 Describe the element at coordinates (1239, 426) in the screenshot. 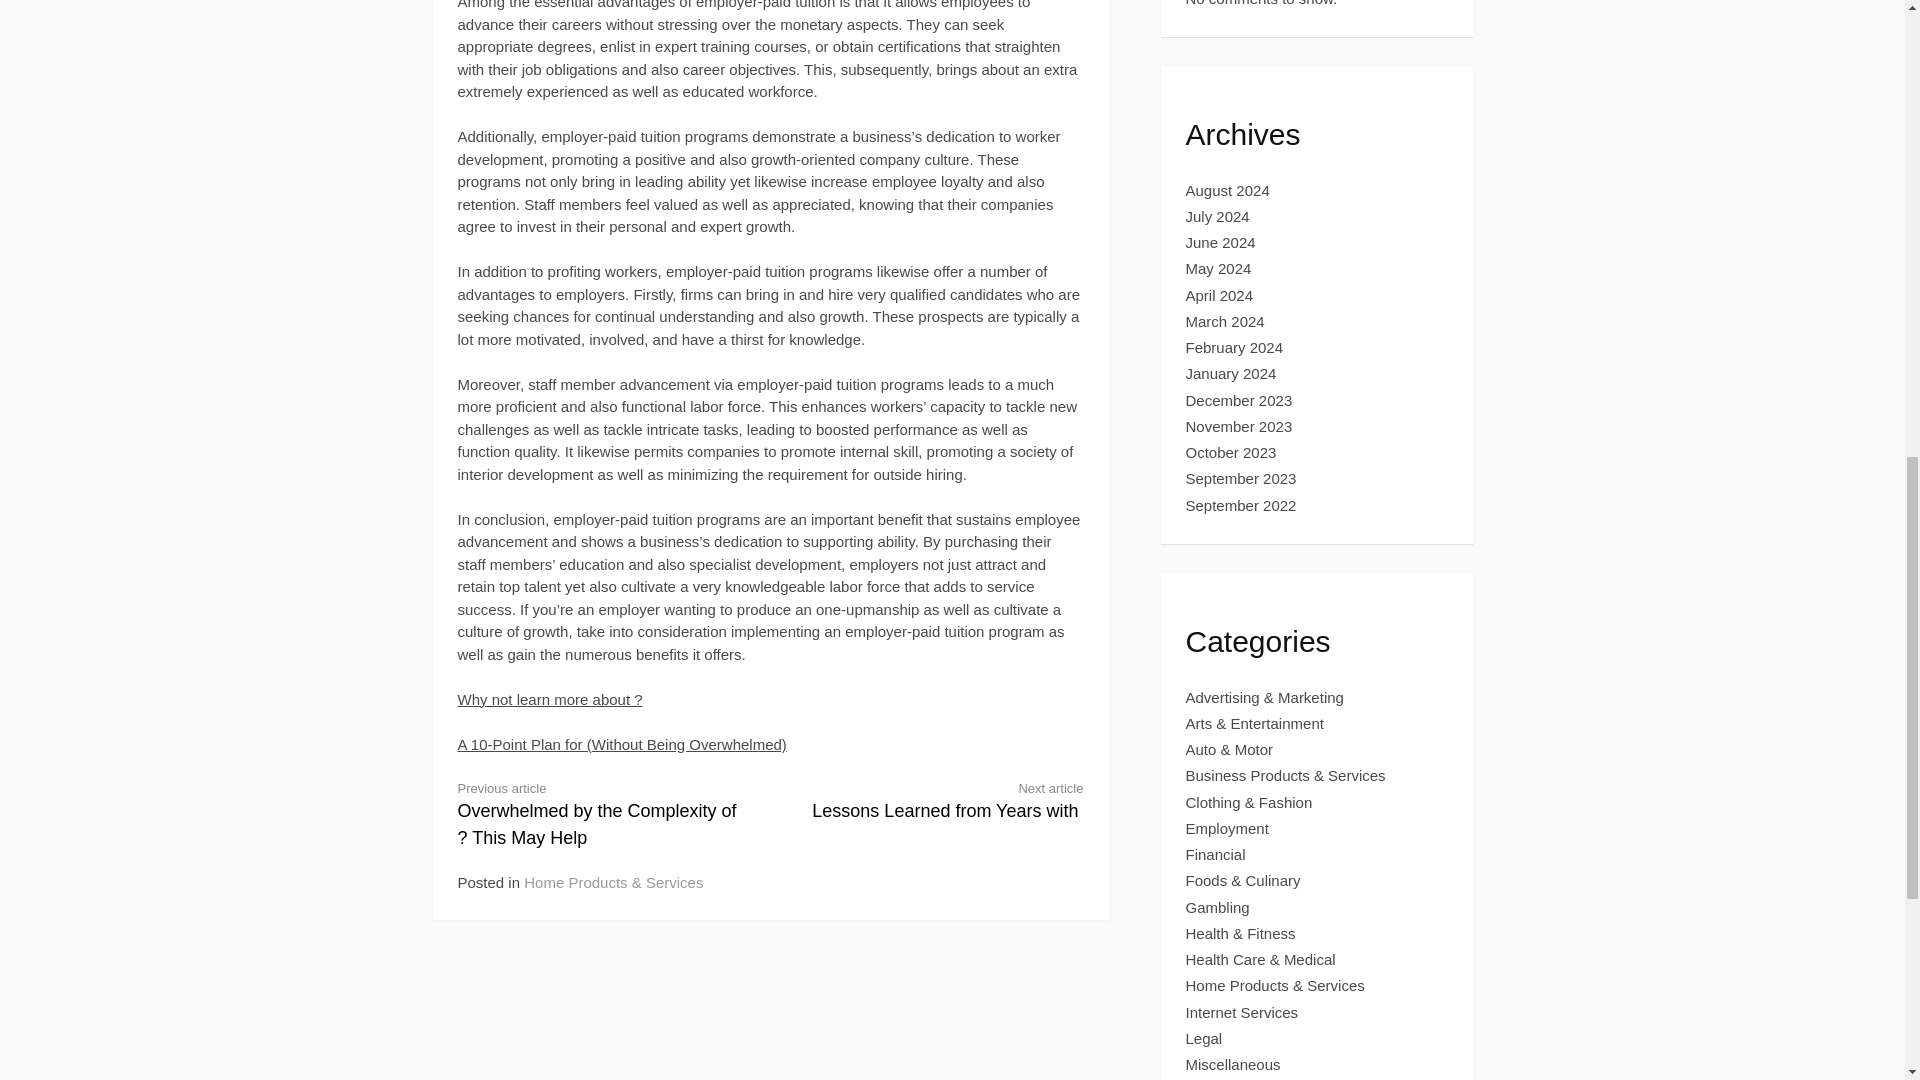

I see `May 2024` at that location.